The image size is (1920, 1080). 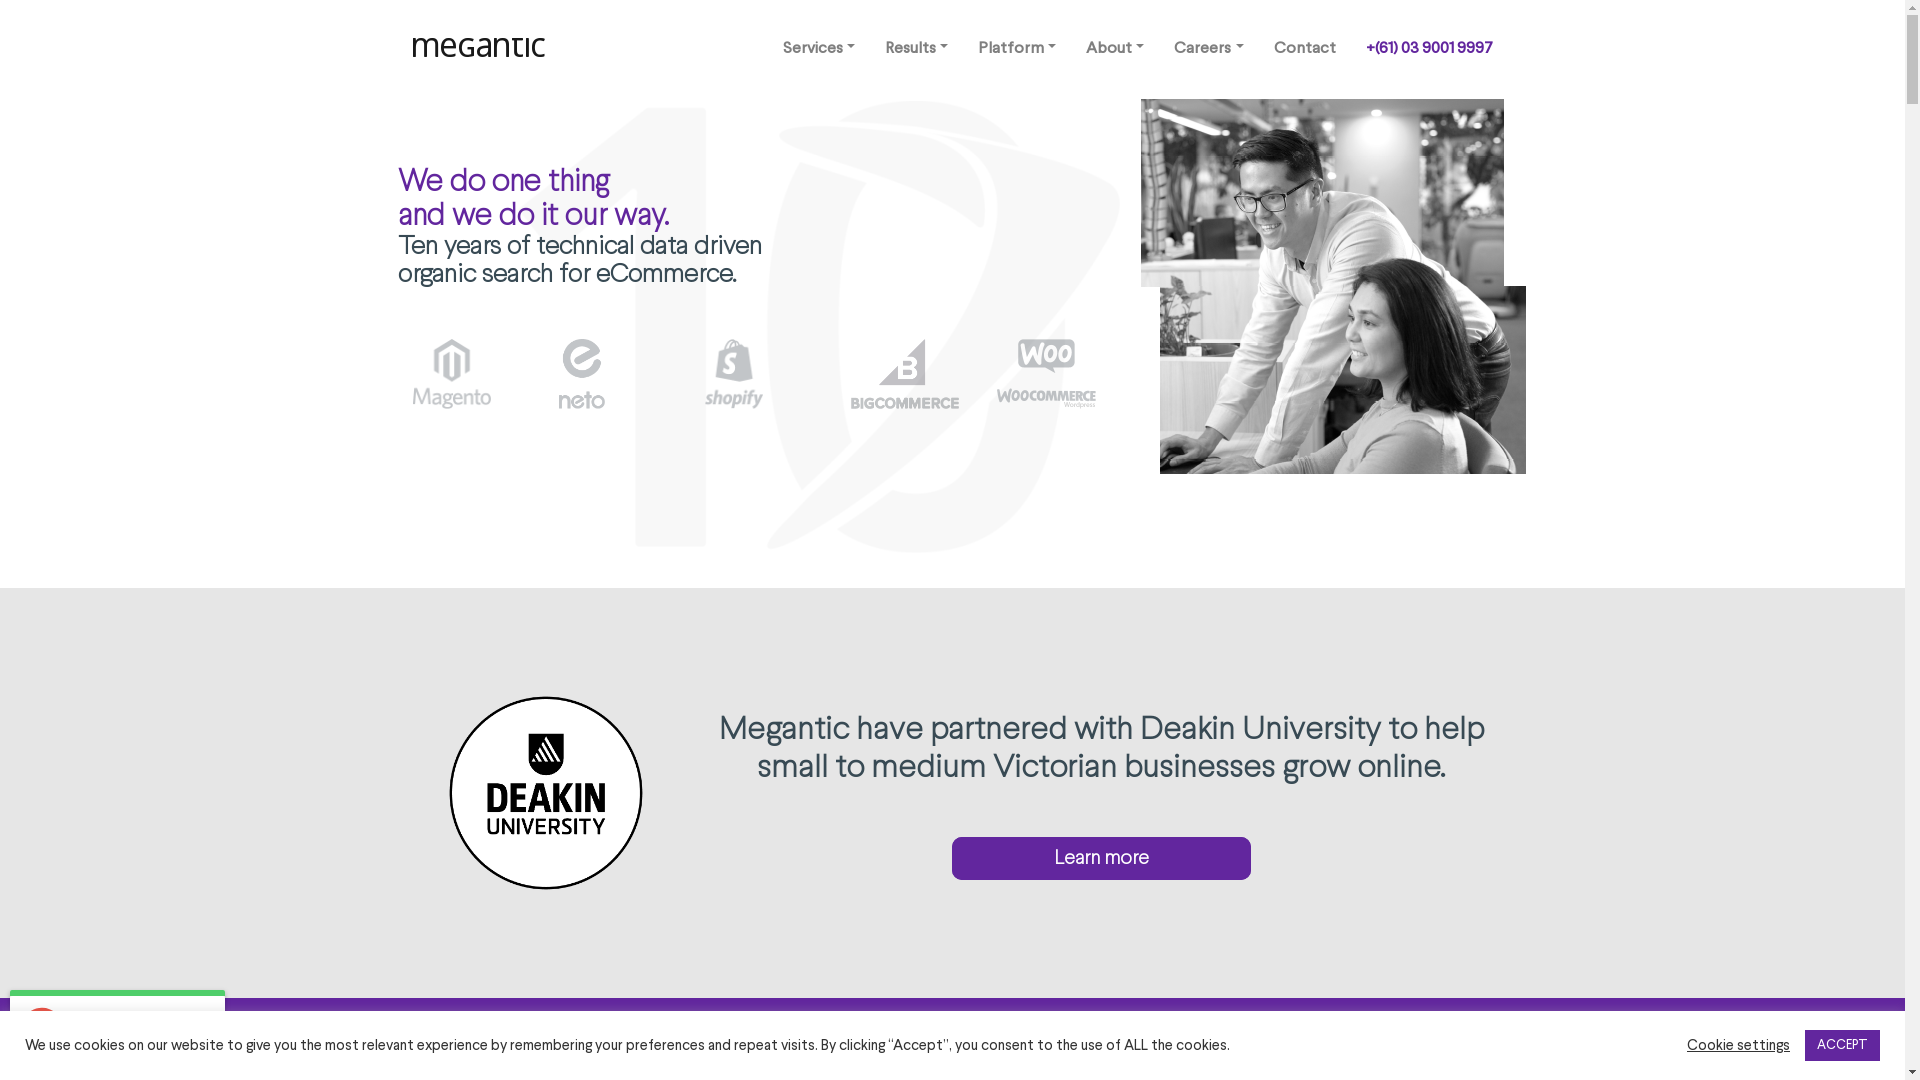 I want to click on Careers, so click(x=1208, y=50).